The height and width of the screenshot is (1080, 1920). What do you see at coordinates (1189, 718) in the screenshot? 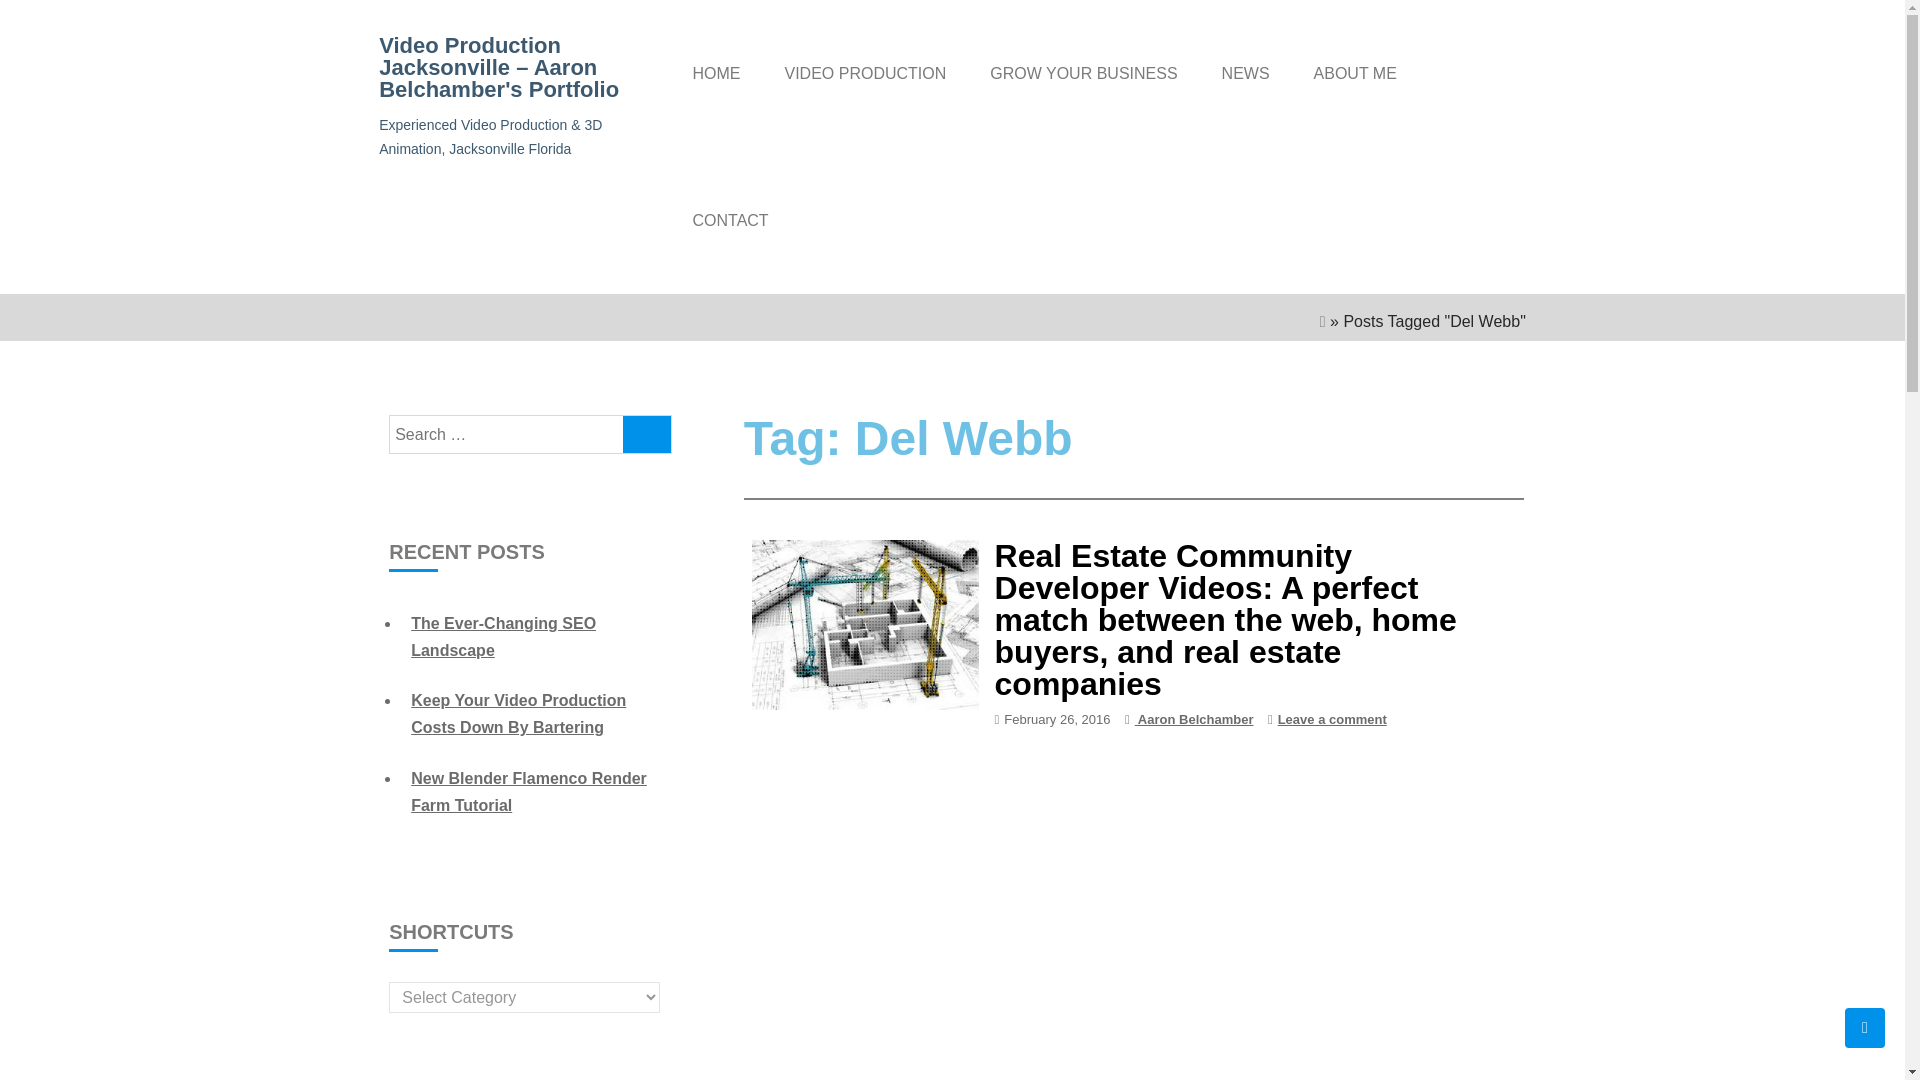
I see `Aaron Belchamber` at bounding box center [1189, 718].